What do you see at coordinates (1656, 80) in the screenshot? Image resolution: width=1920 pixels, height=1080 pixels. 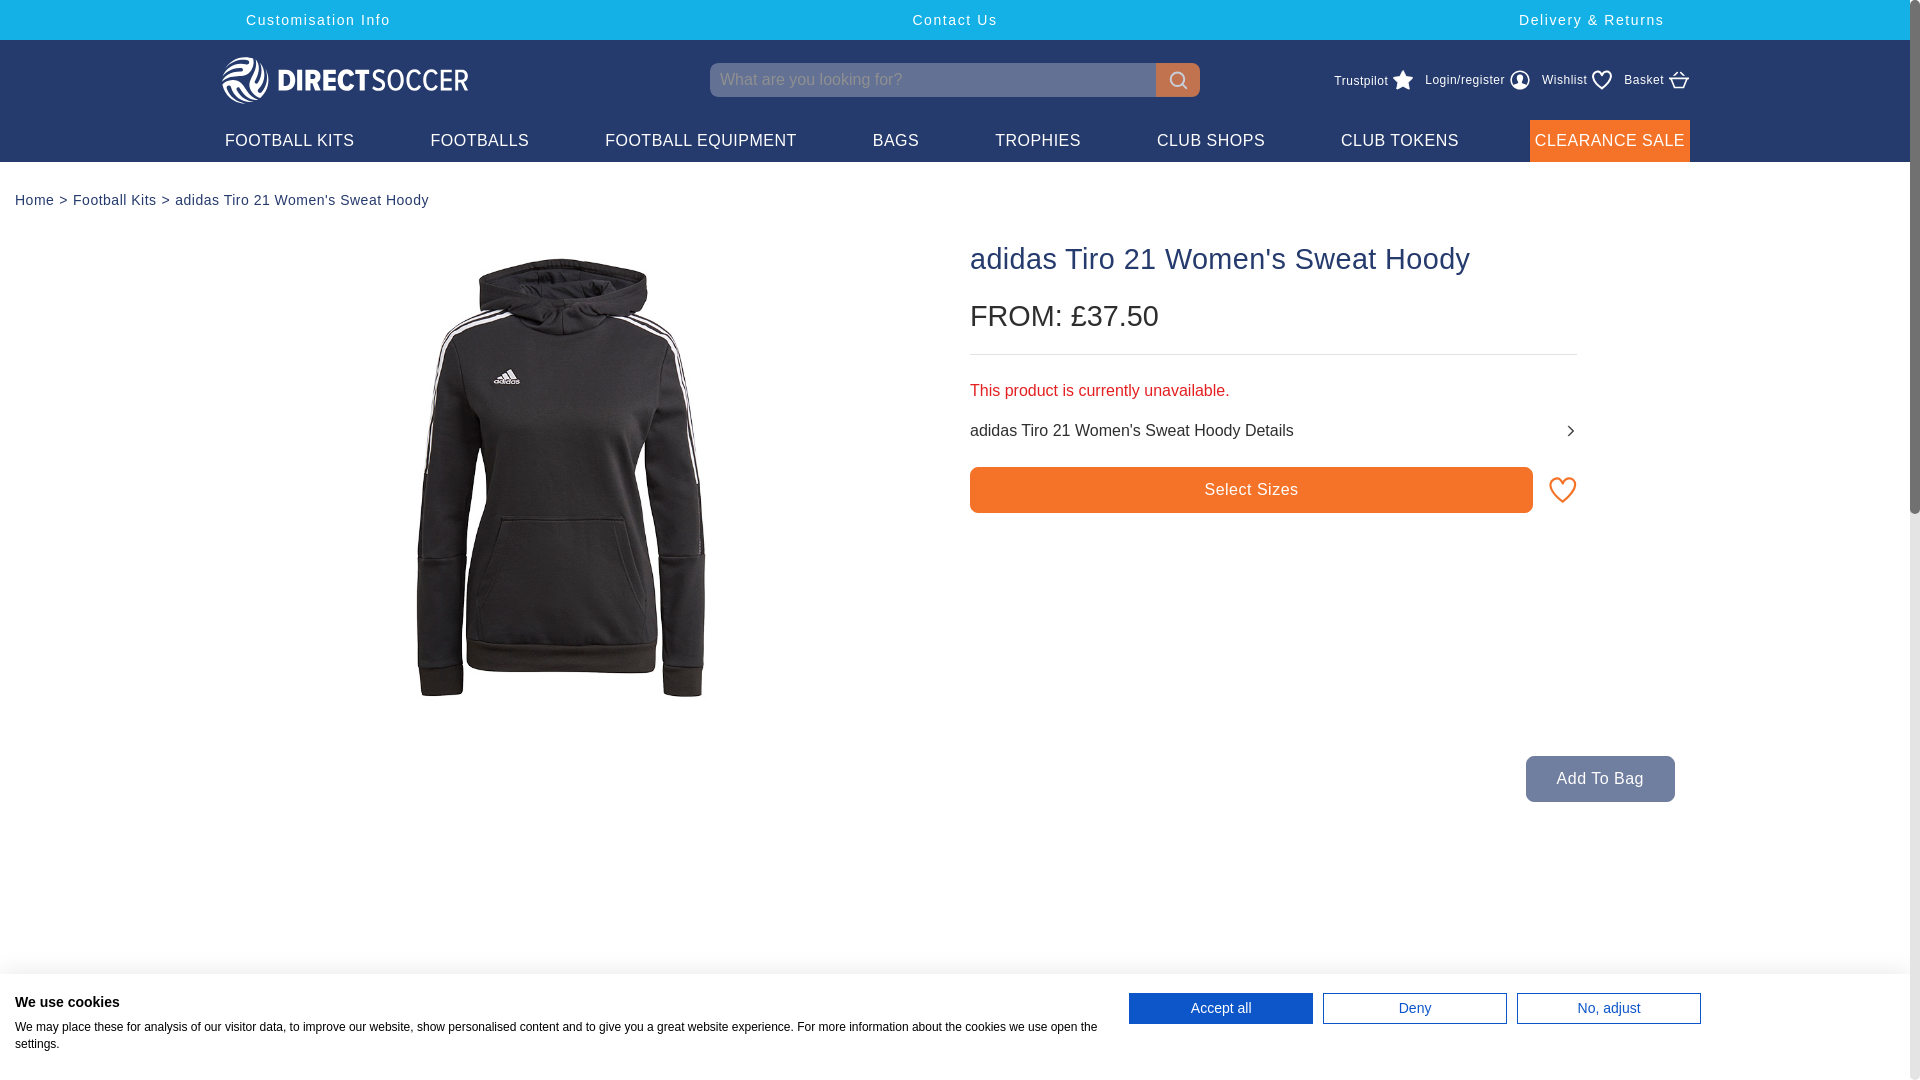 I see `Skip to main content` at bounding box center [1656, 80].